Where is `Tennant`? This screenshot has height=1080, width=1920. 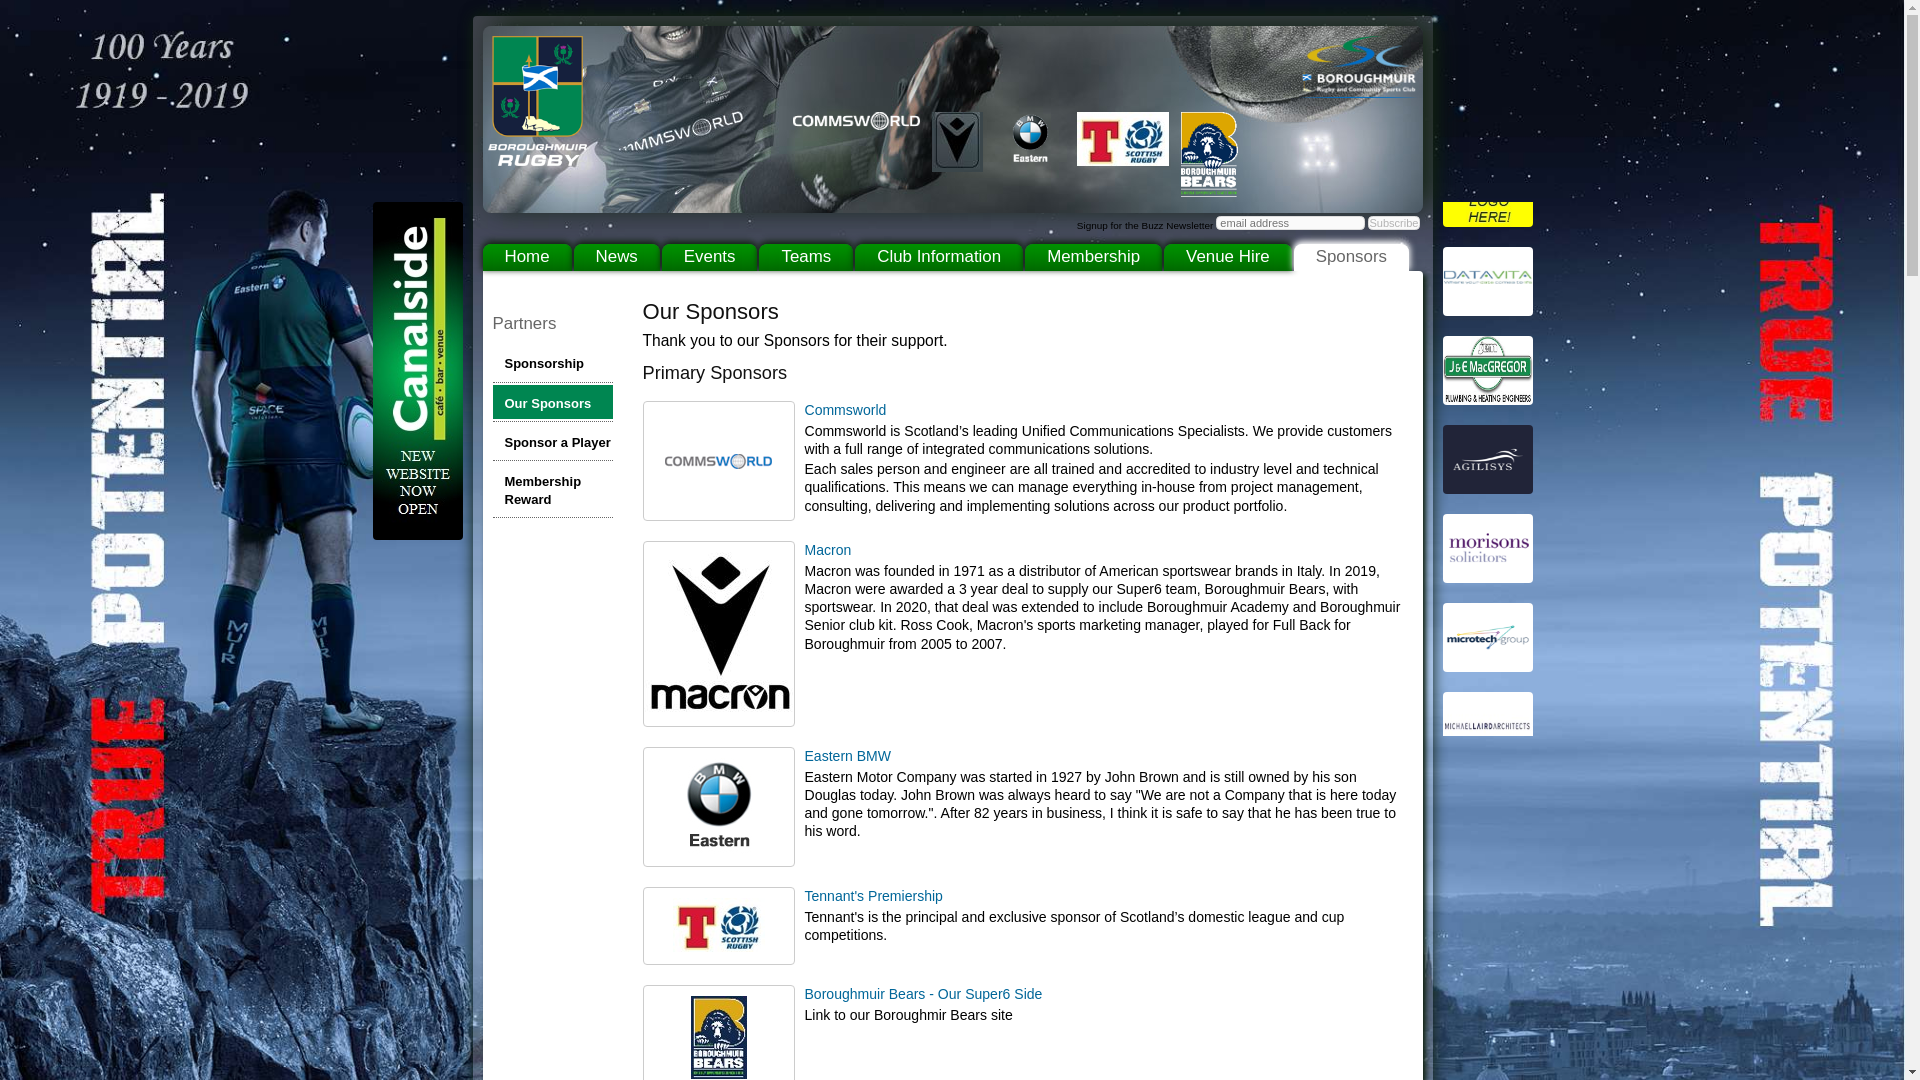
Tennant is located at coordinates (718, 946).